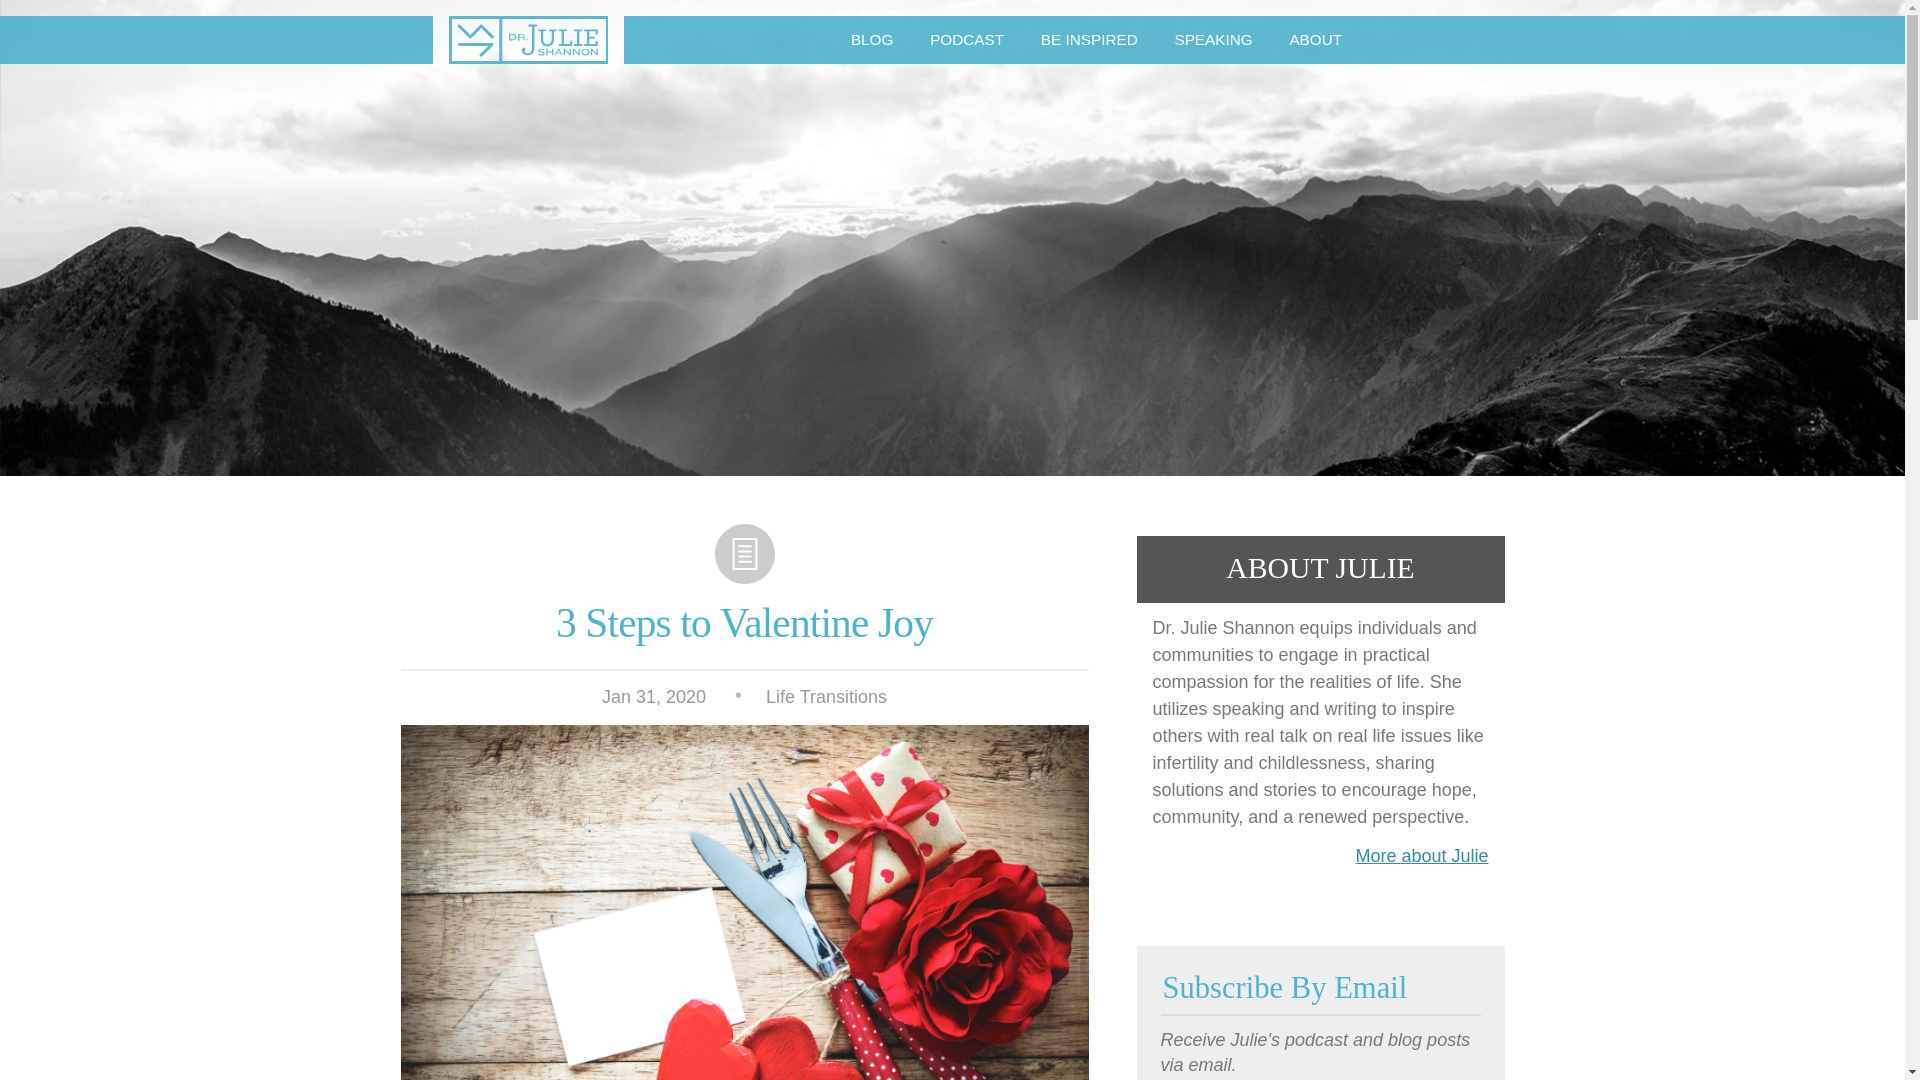 This screenshot has height=1080, width=1920. Describe the element at coordinates (826, 696) in the screenshot. I see `Life Transitions` at that location.